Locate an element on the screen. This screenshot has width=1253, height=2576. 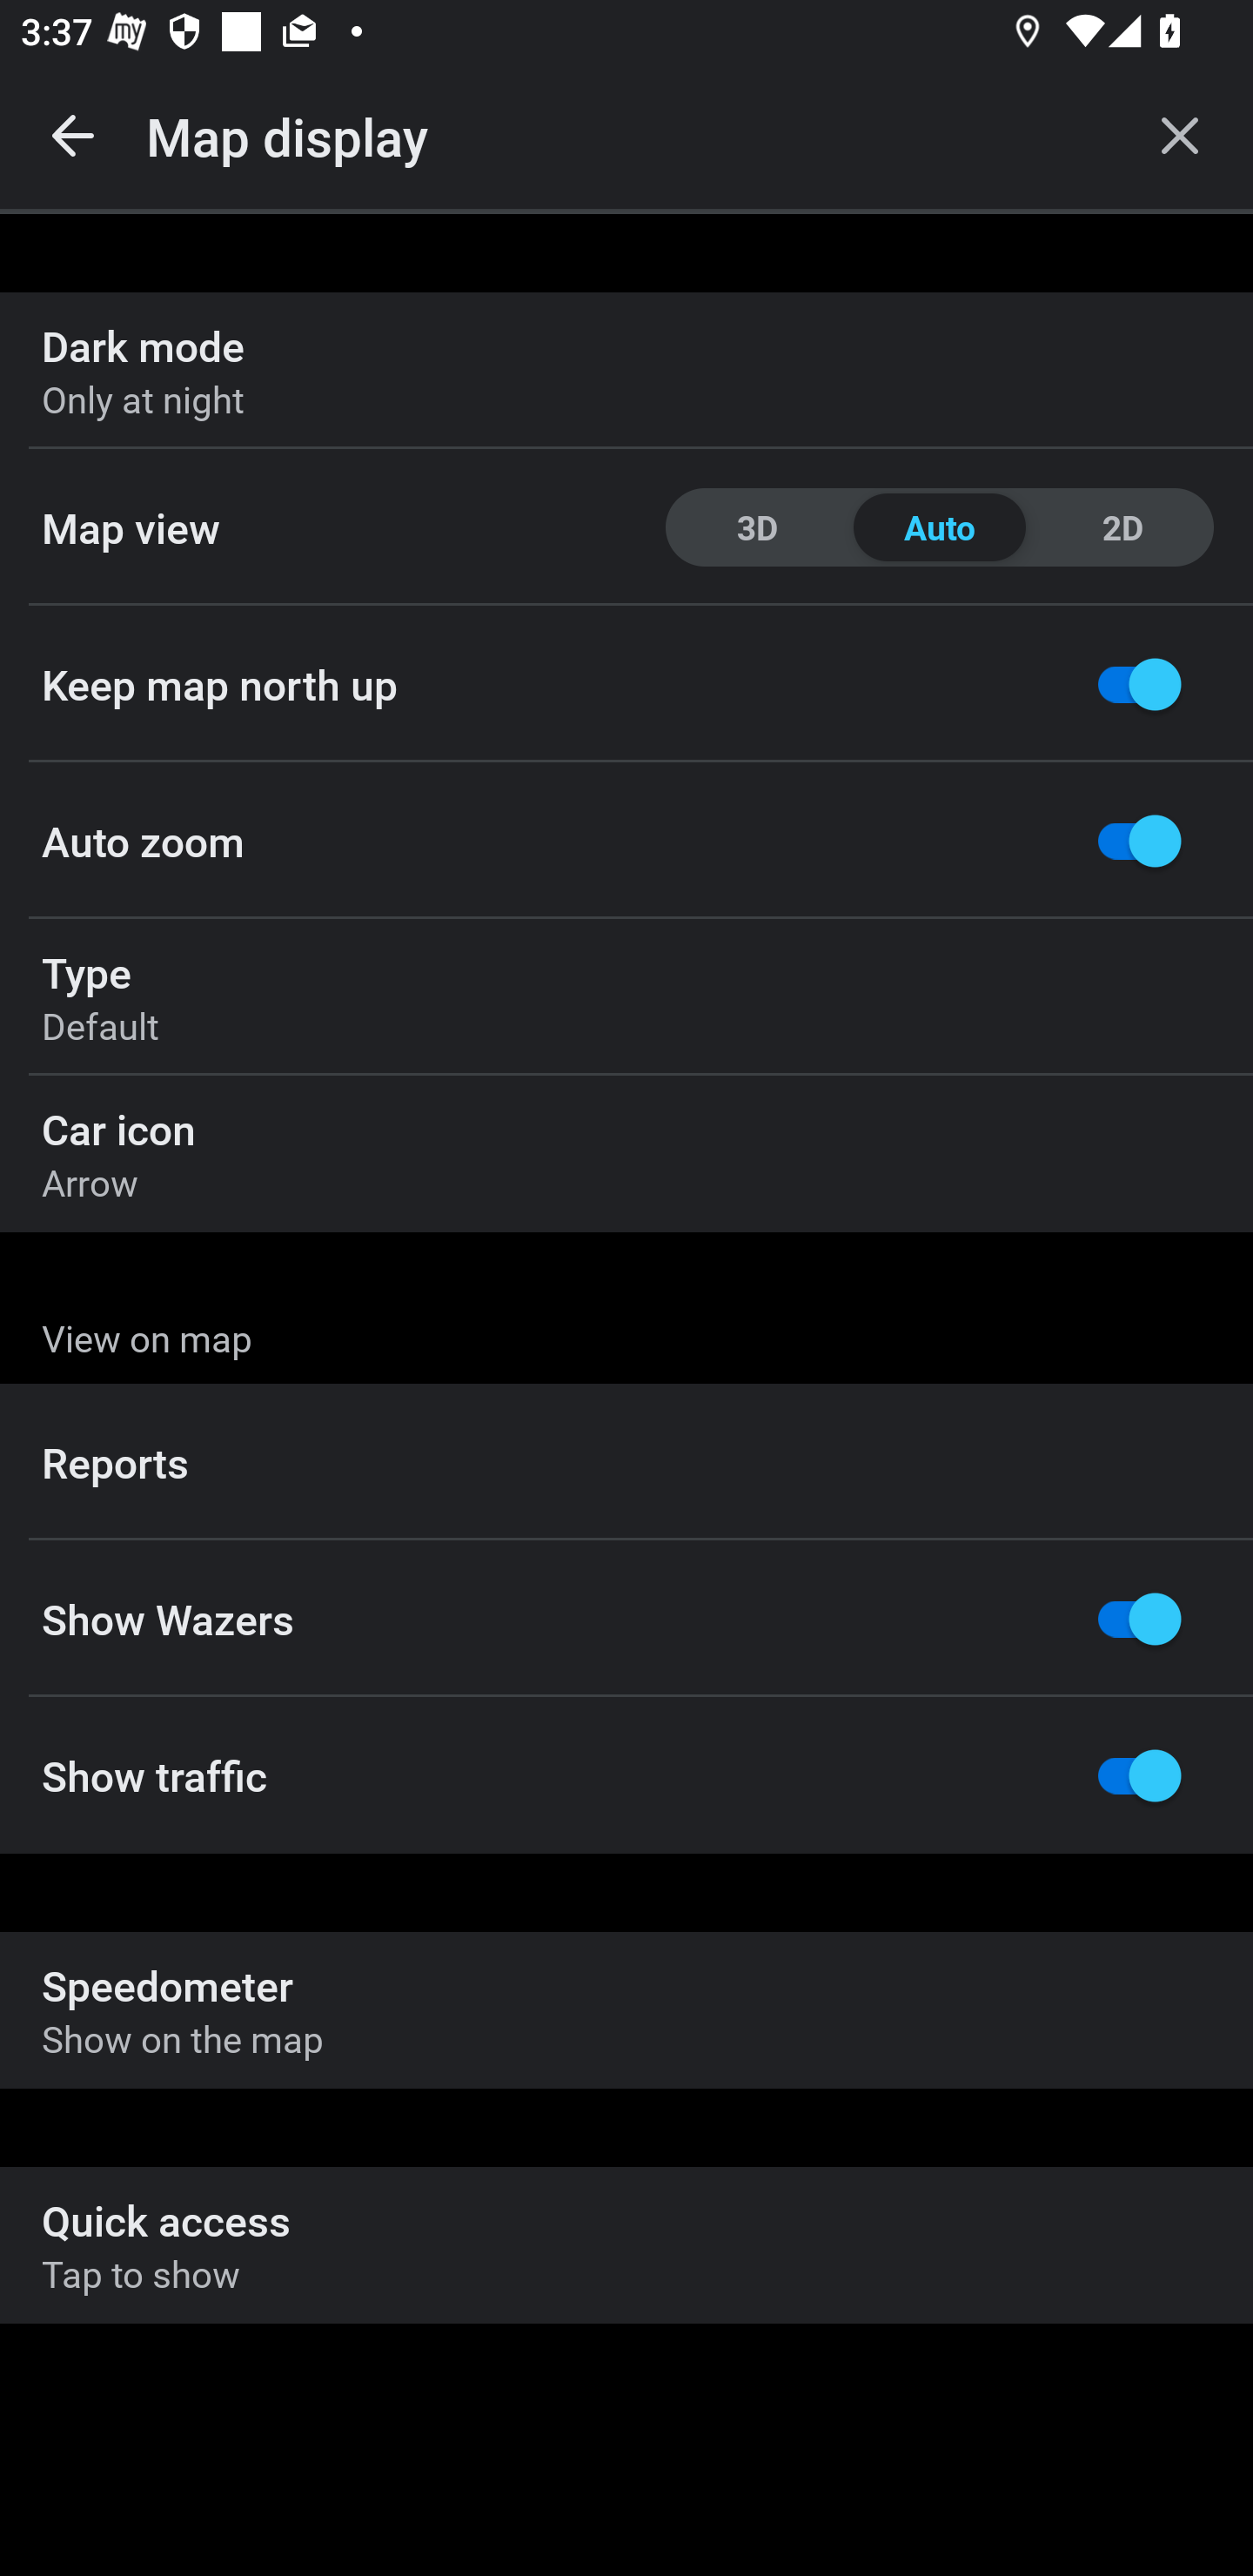
Speedometer Show on the map is located at coordinates (626, 2010).